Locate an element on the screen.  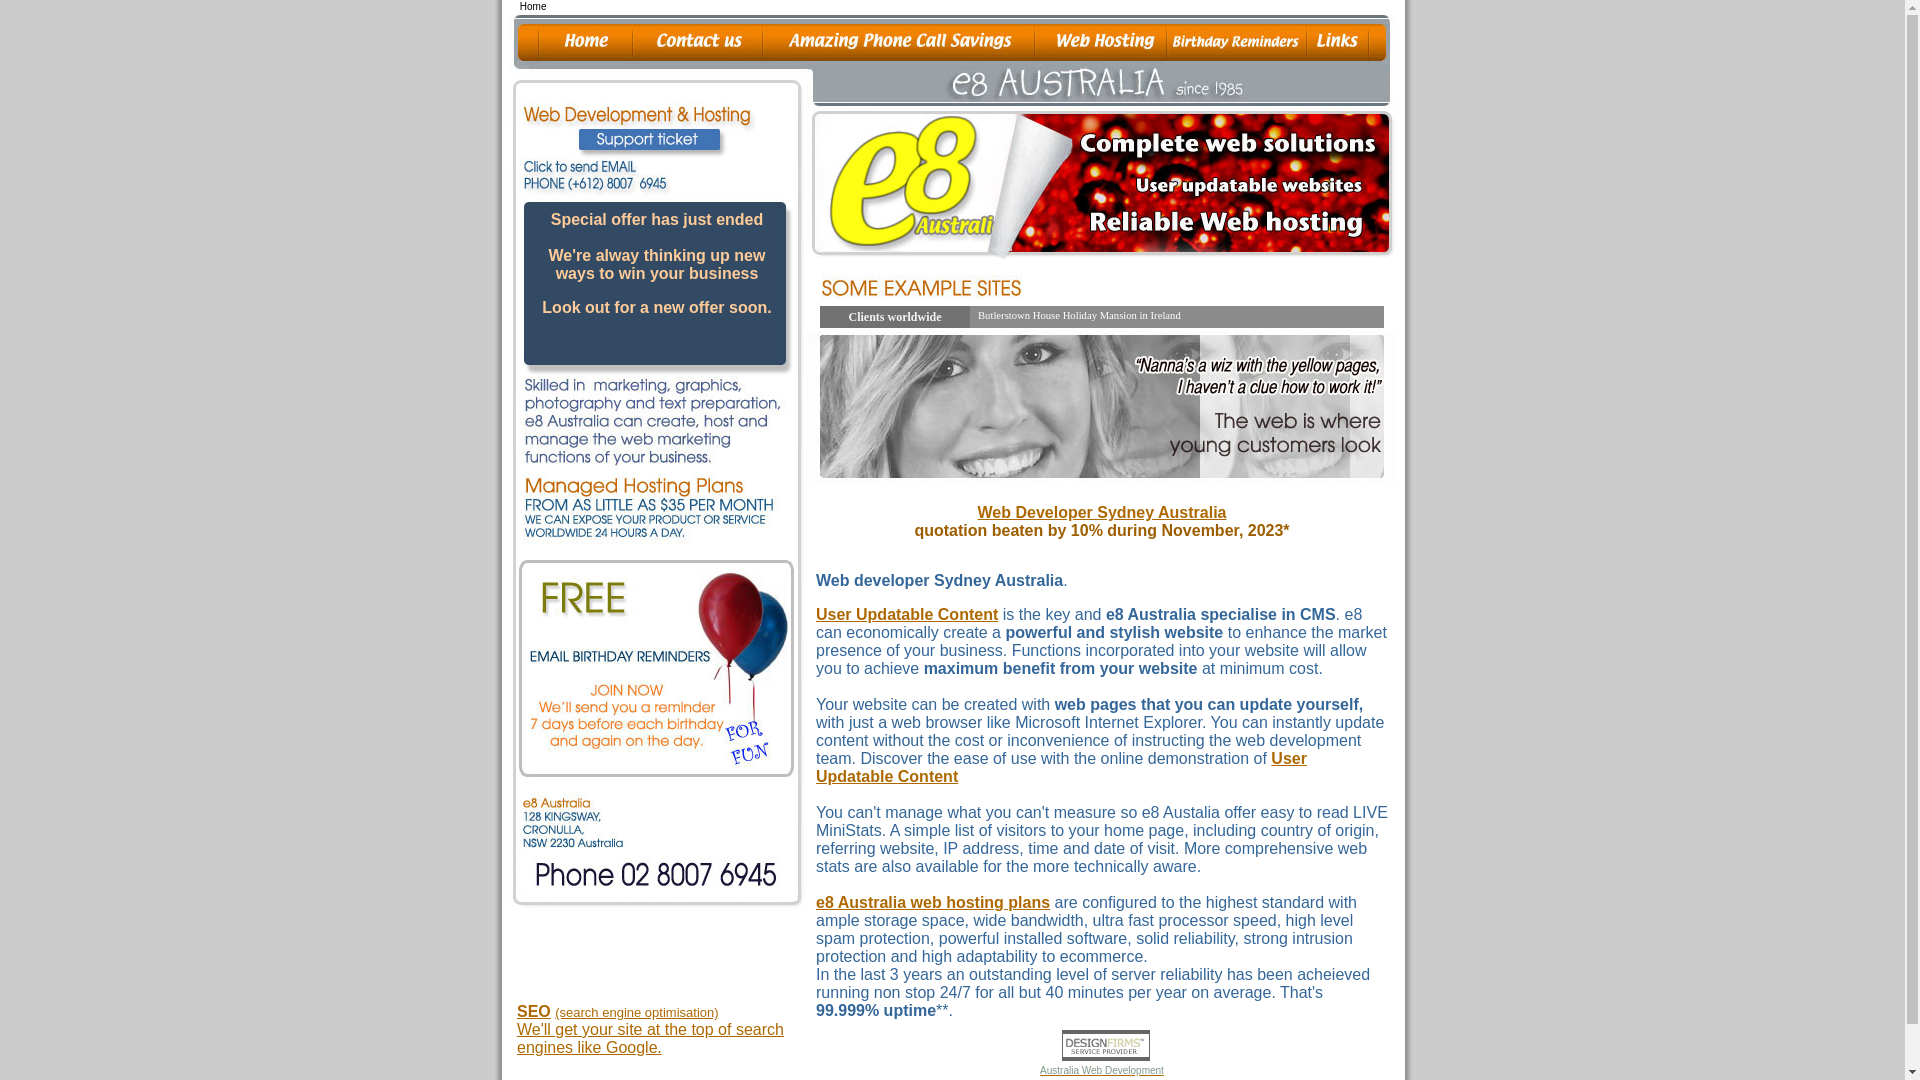
e8 Australia web hosting plans is located at coordinates (933, 902).